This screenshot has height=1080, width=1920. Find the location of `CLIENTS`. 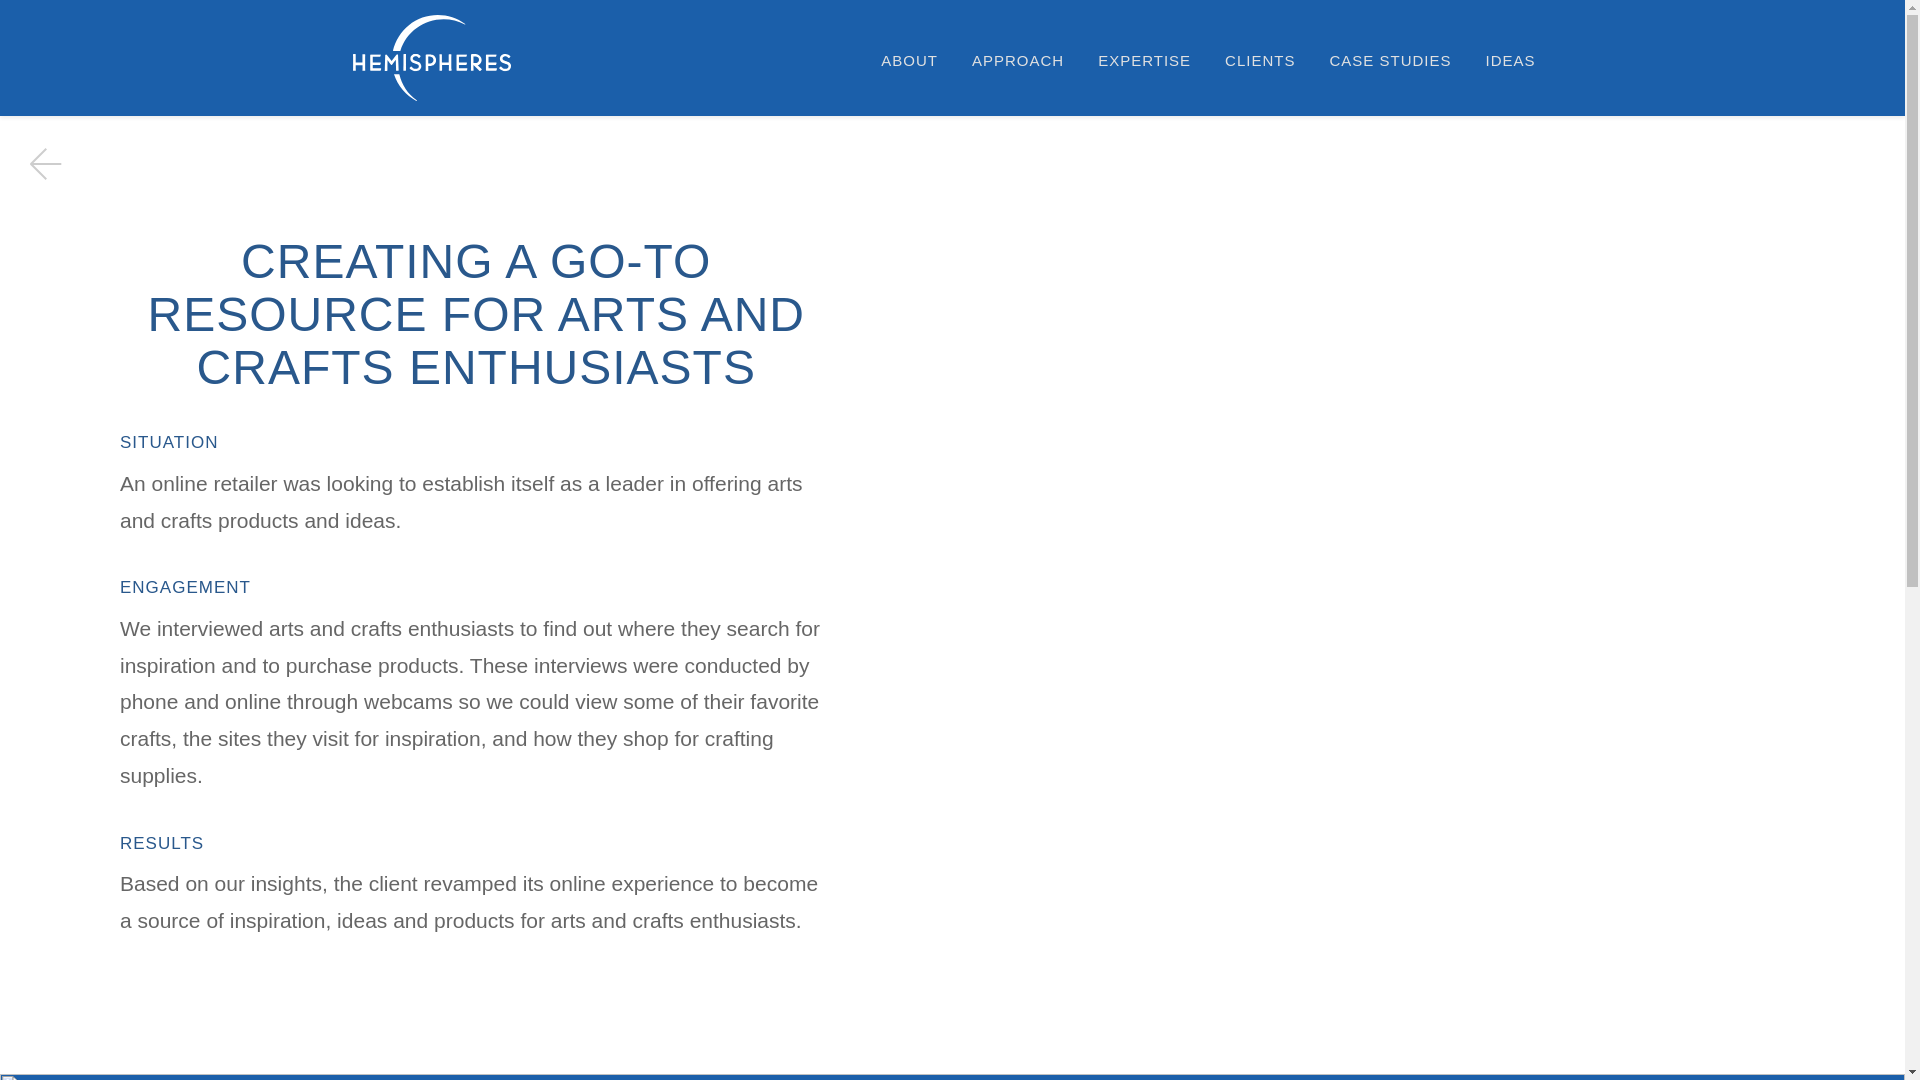

CLIENTS is located at coordinates (1260, 60).